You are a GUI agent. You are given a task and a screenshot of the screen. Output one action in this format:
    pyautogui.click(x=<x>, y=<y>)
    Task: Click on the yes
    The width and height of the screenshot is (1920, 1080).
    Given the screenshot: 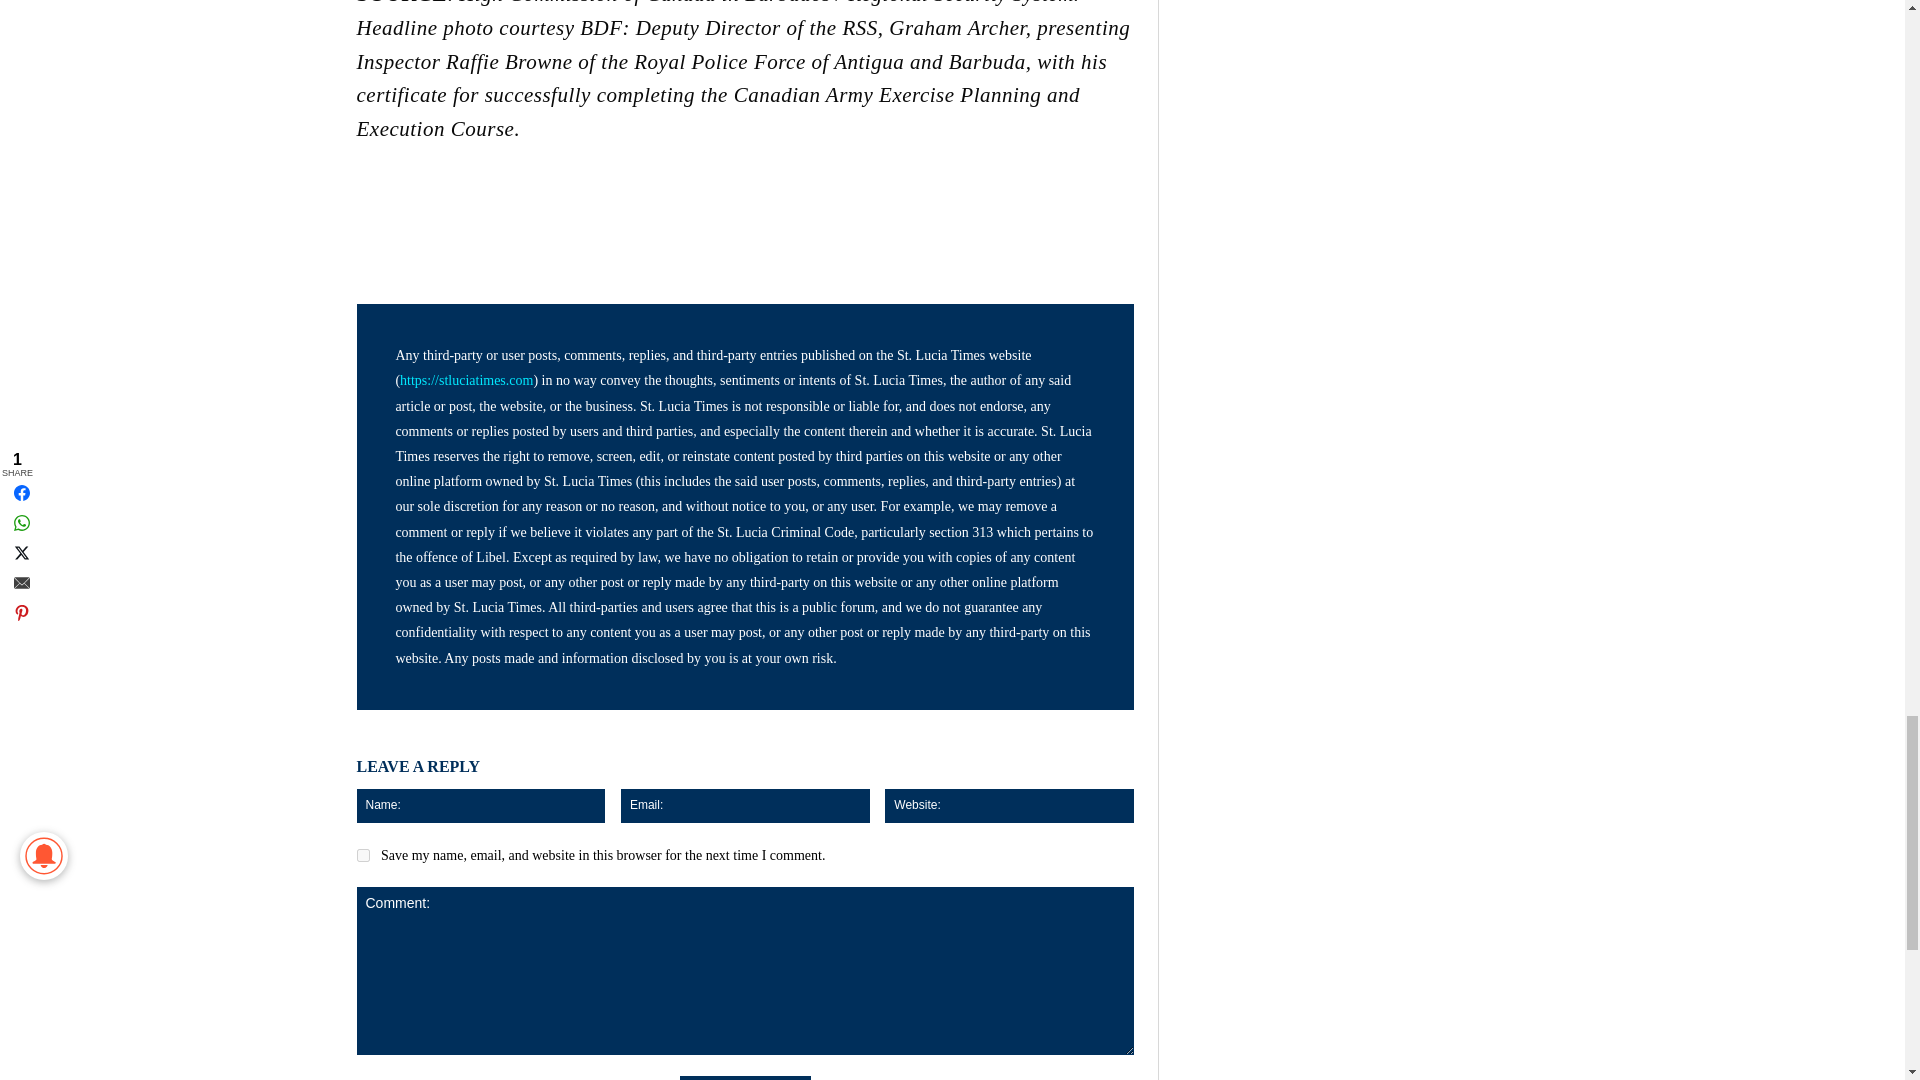 What is the action you would take?
    pyautogui.click(x=362, y=854)
    